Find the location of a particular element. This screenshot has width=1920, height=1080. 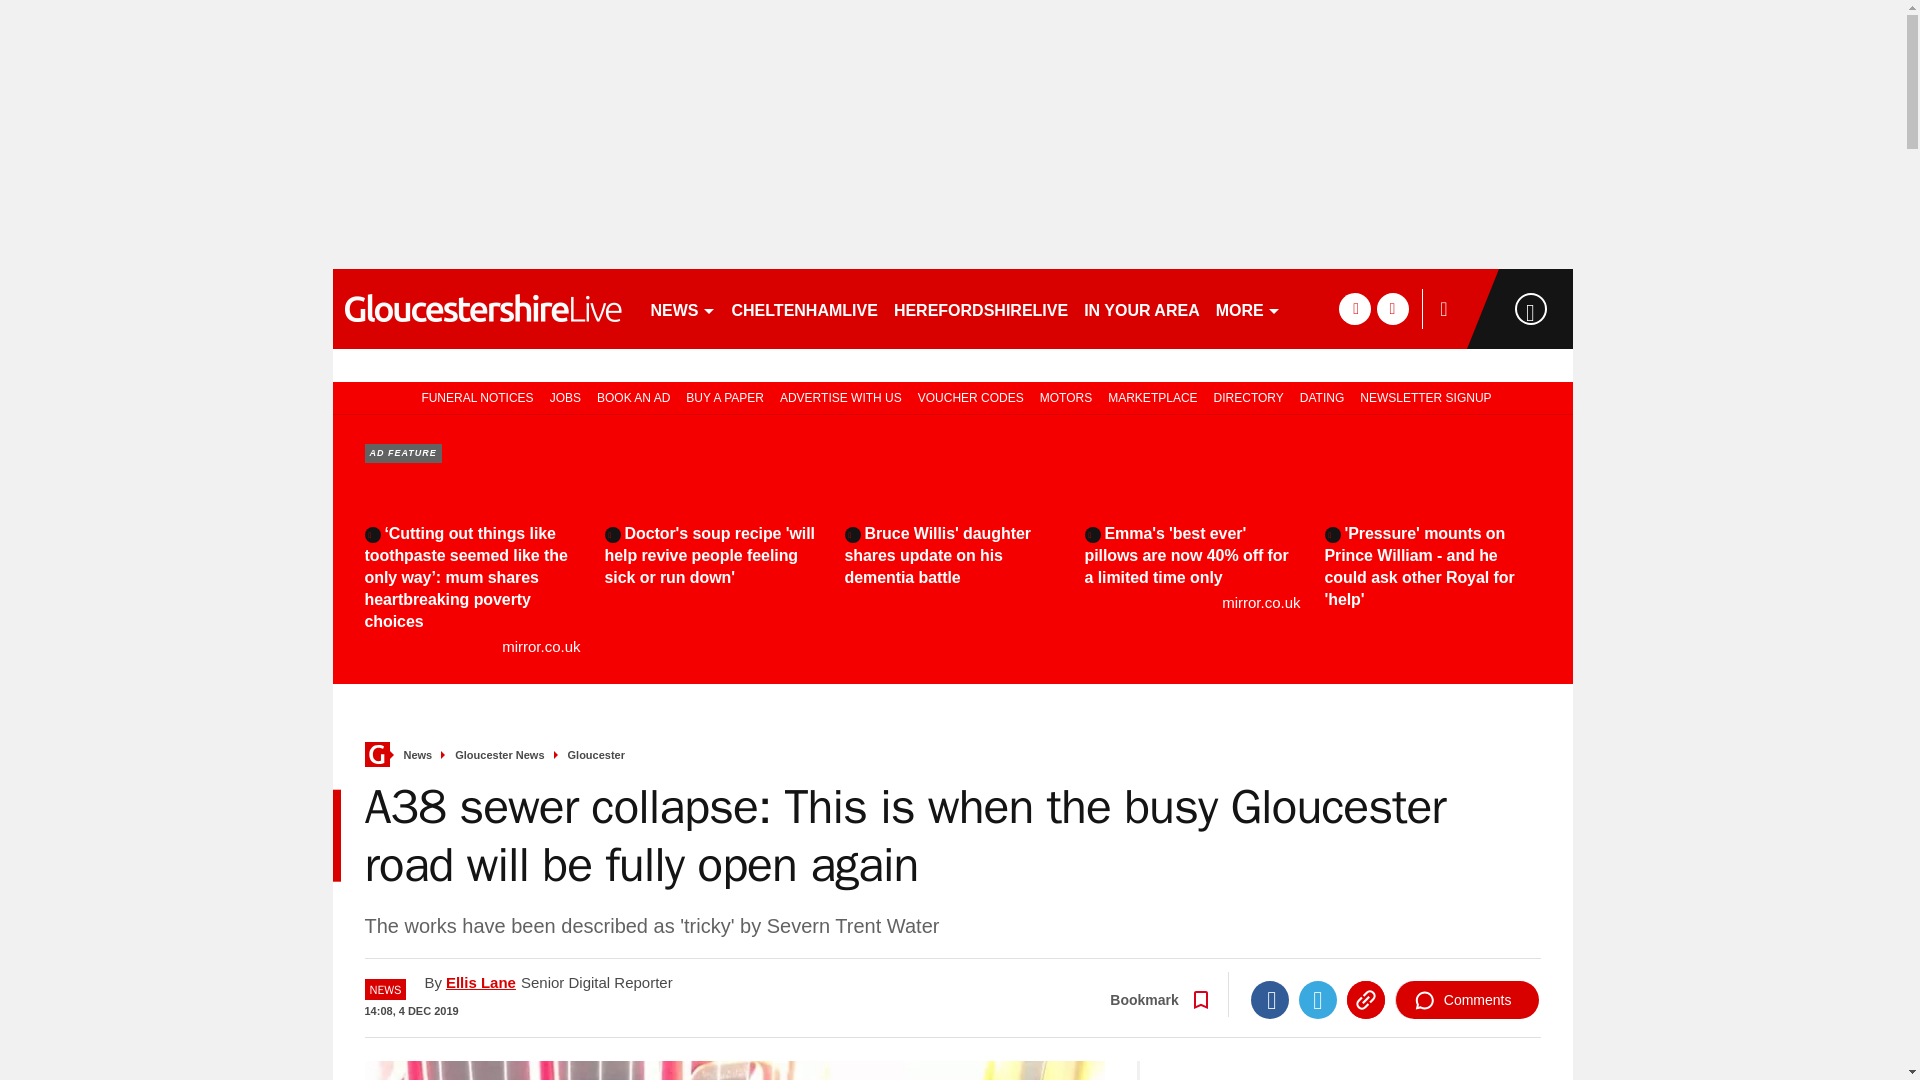

Twitter is located at coordinates (1318, 1000).